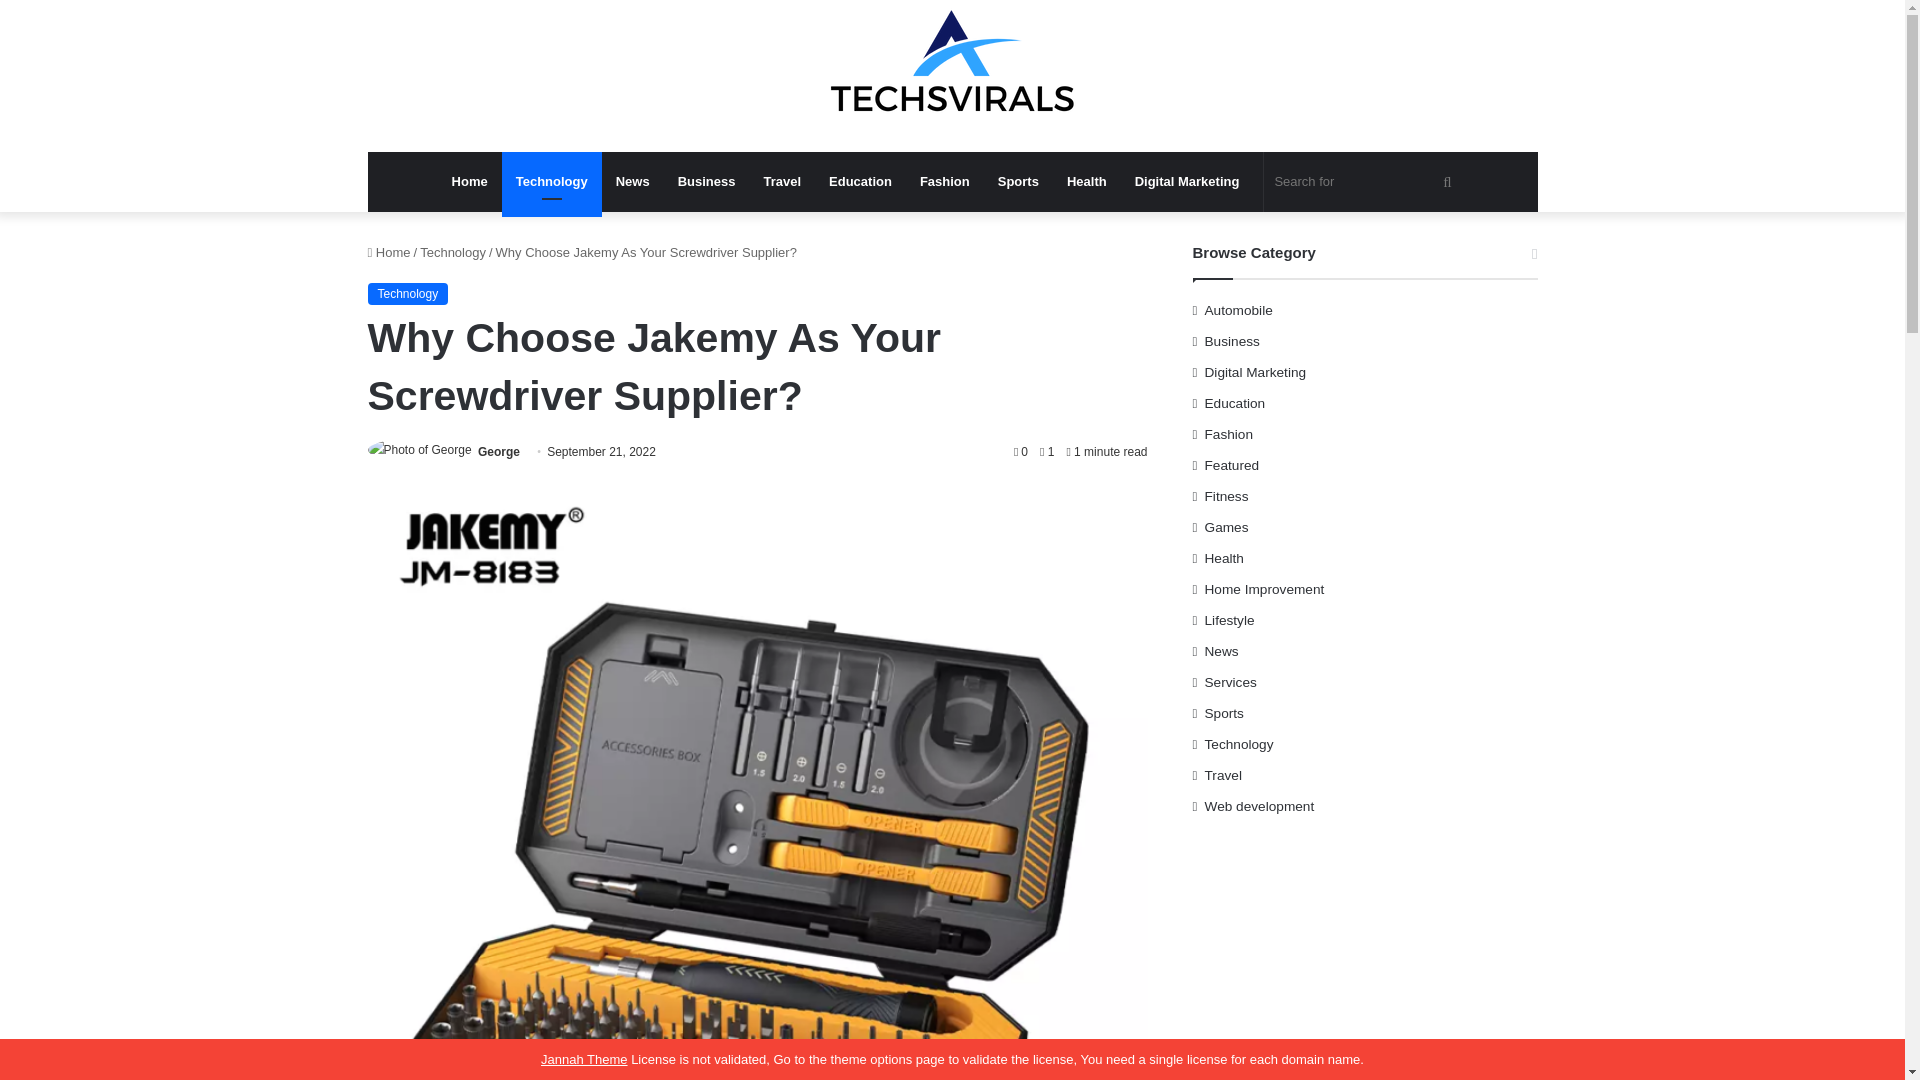 This screenshot has height=1080, width=1920. Describe the element at coordinates (1086, 182) in the screenshot. I see `Health` at that location.